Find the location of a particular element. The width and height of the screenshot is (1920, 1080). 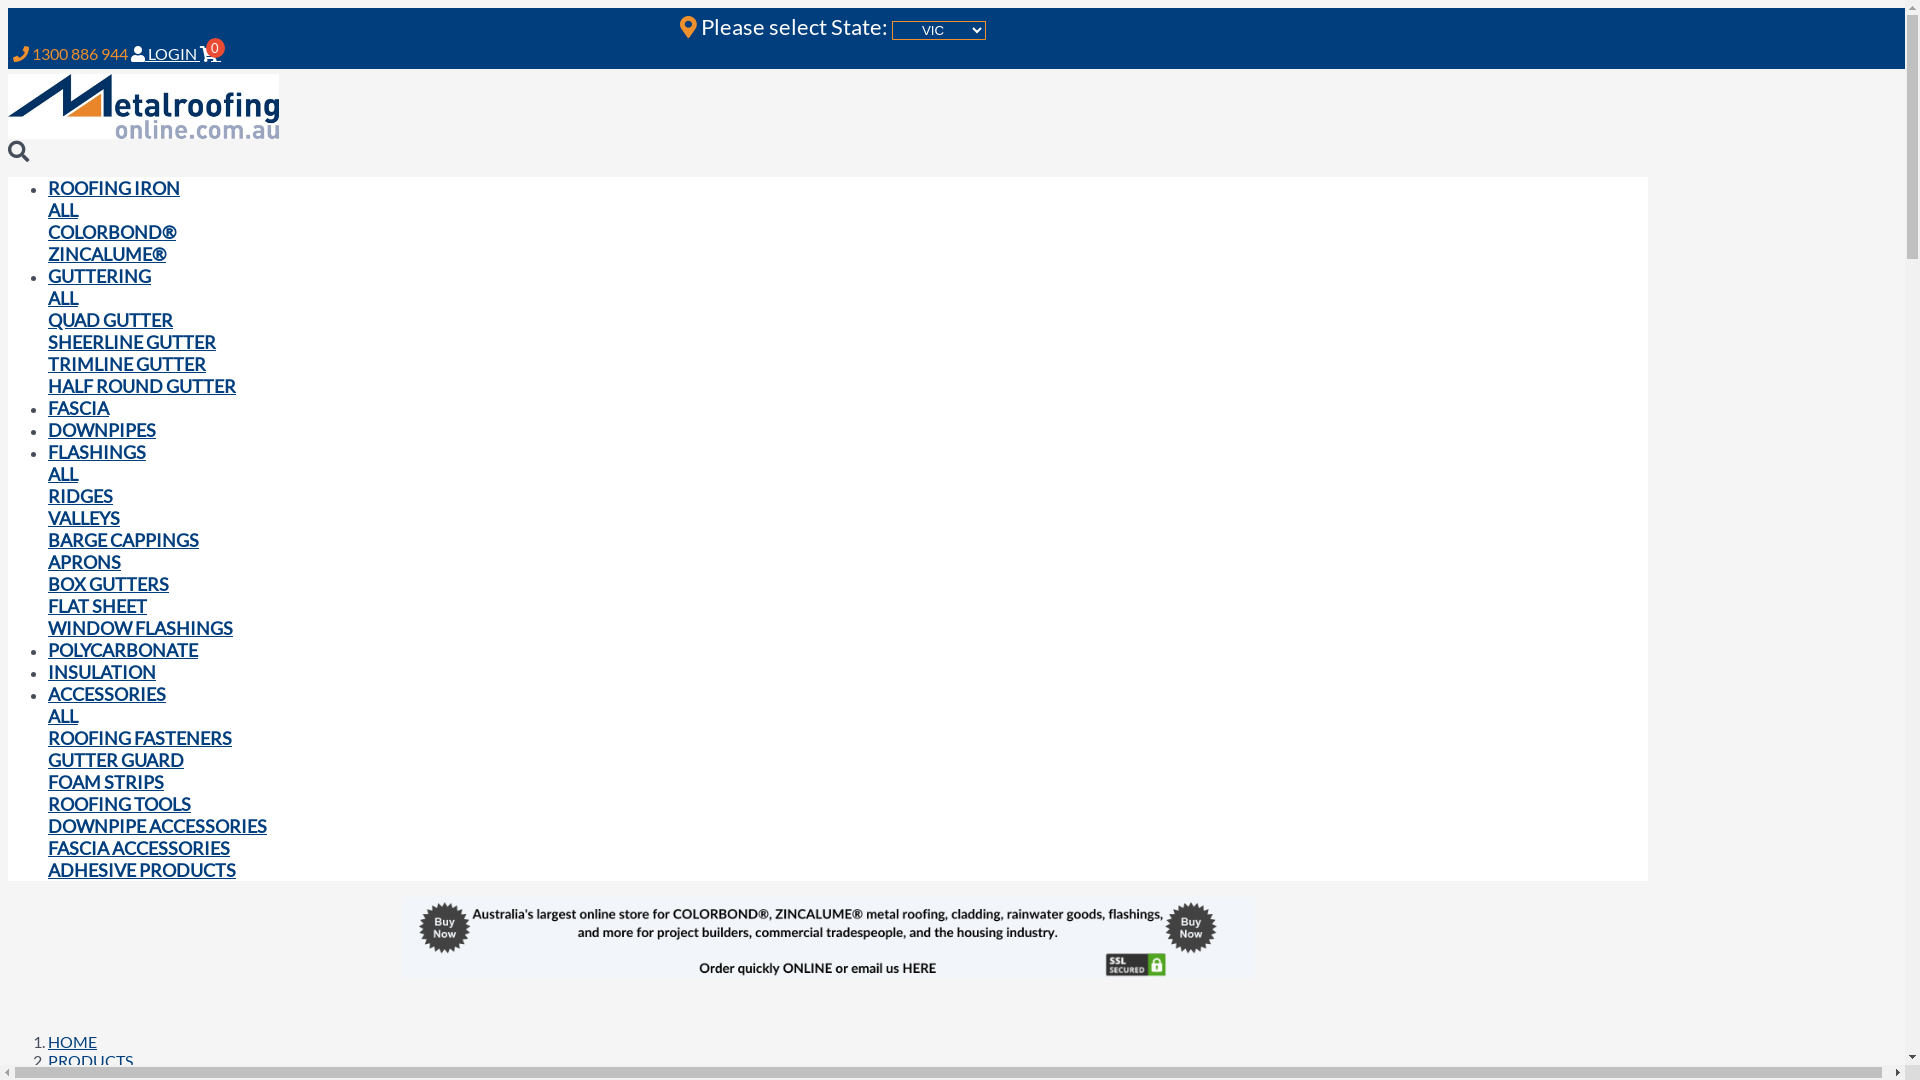

ALL is located at coordinates (63, 298).